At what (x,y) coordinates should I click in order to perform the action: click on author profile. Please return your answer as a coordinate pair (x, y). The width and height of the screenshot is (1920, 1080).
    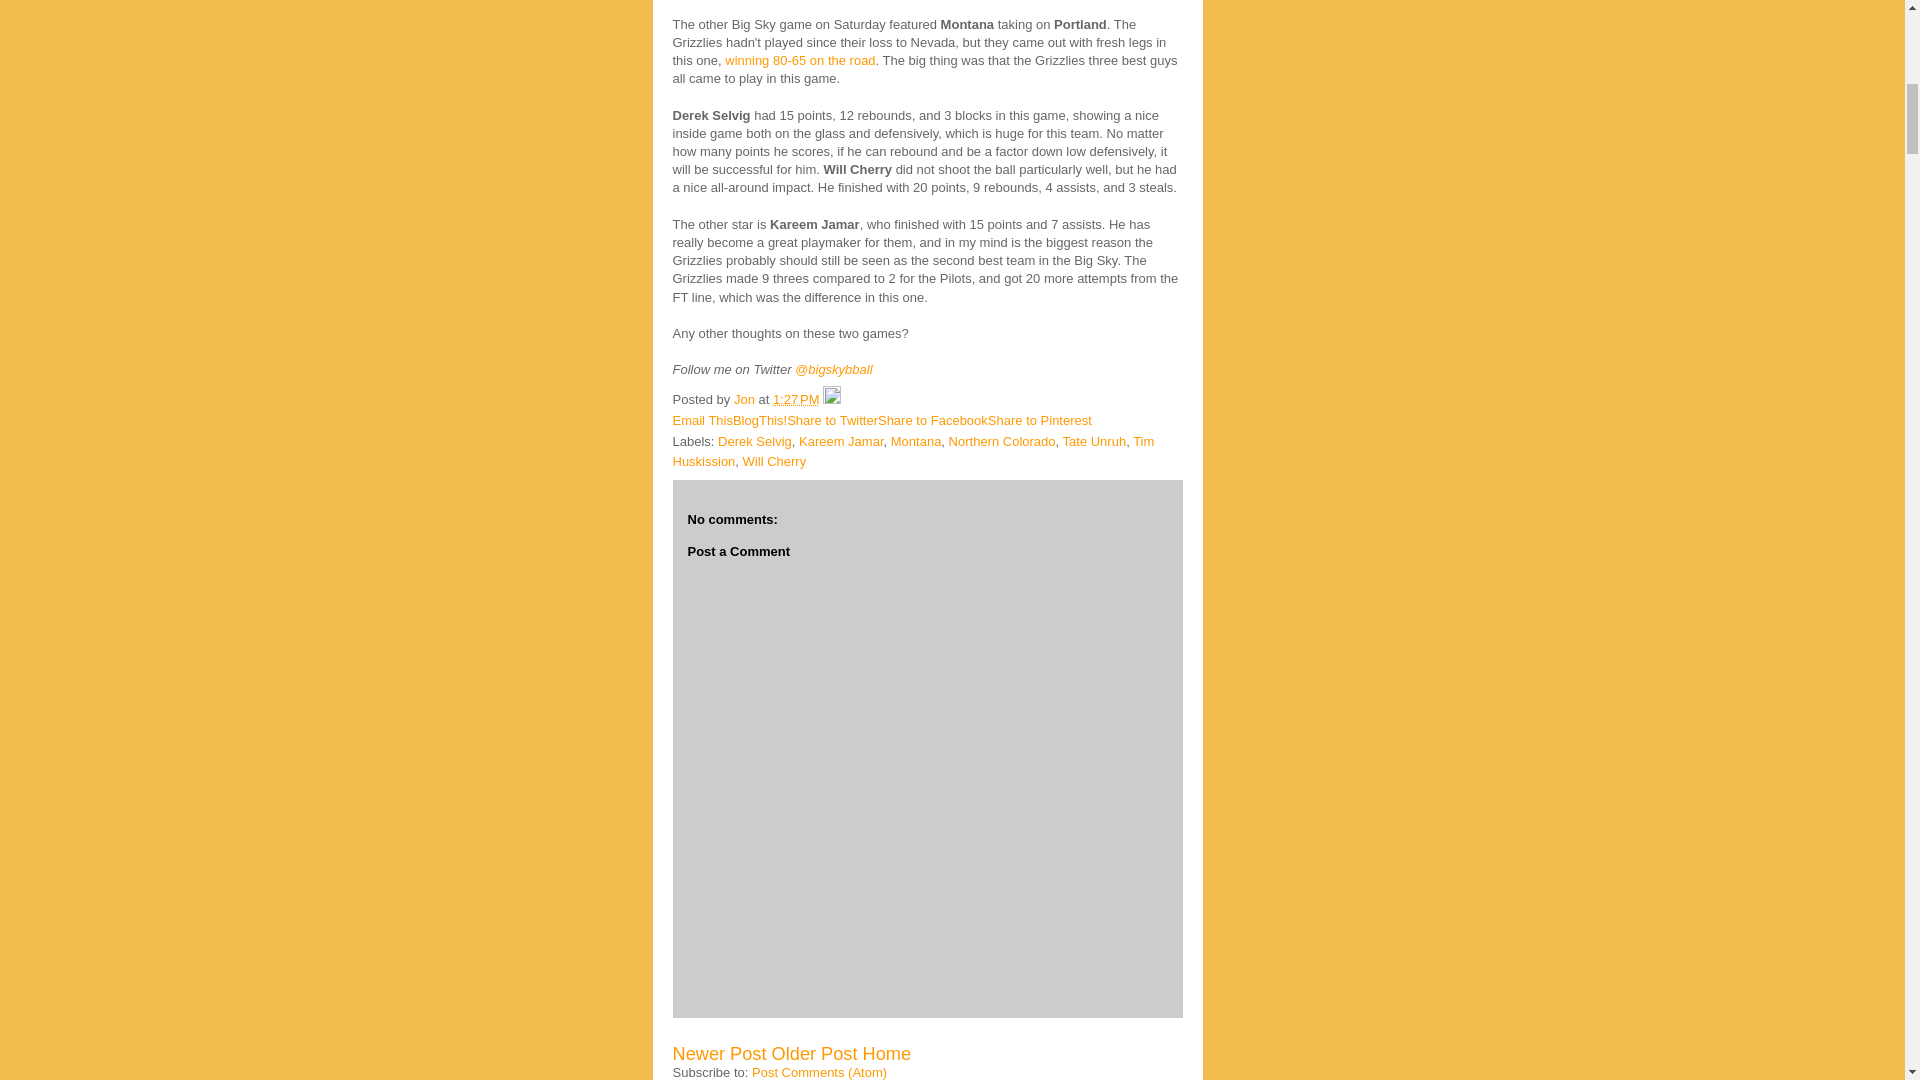
    Looking at the image, I should click on (746, 400).